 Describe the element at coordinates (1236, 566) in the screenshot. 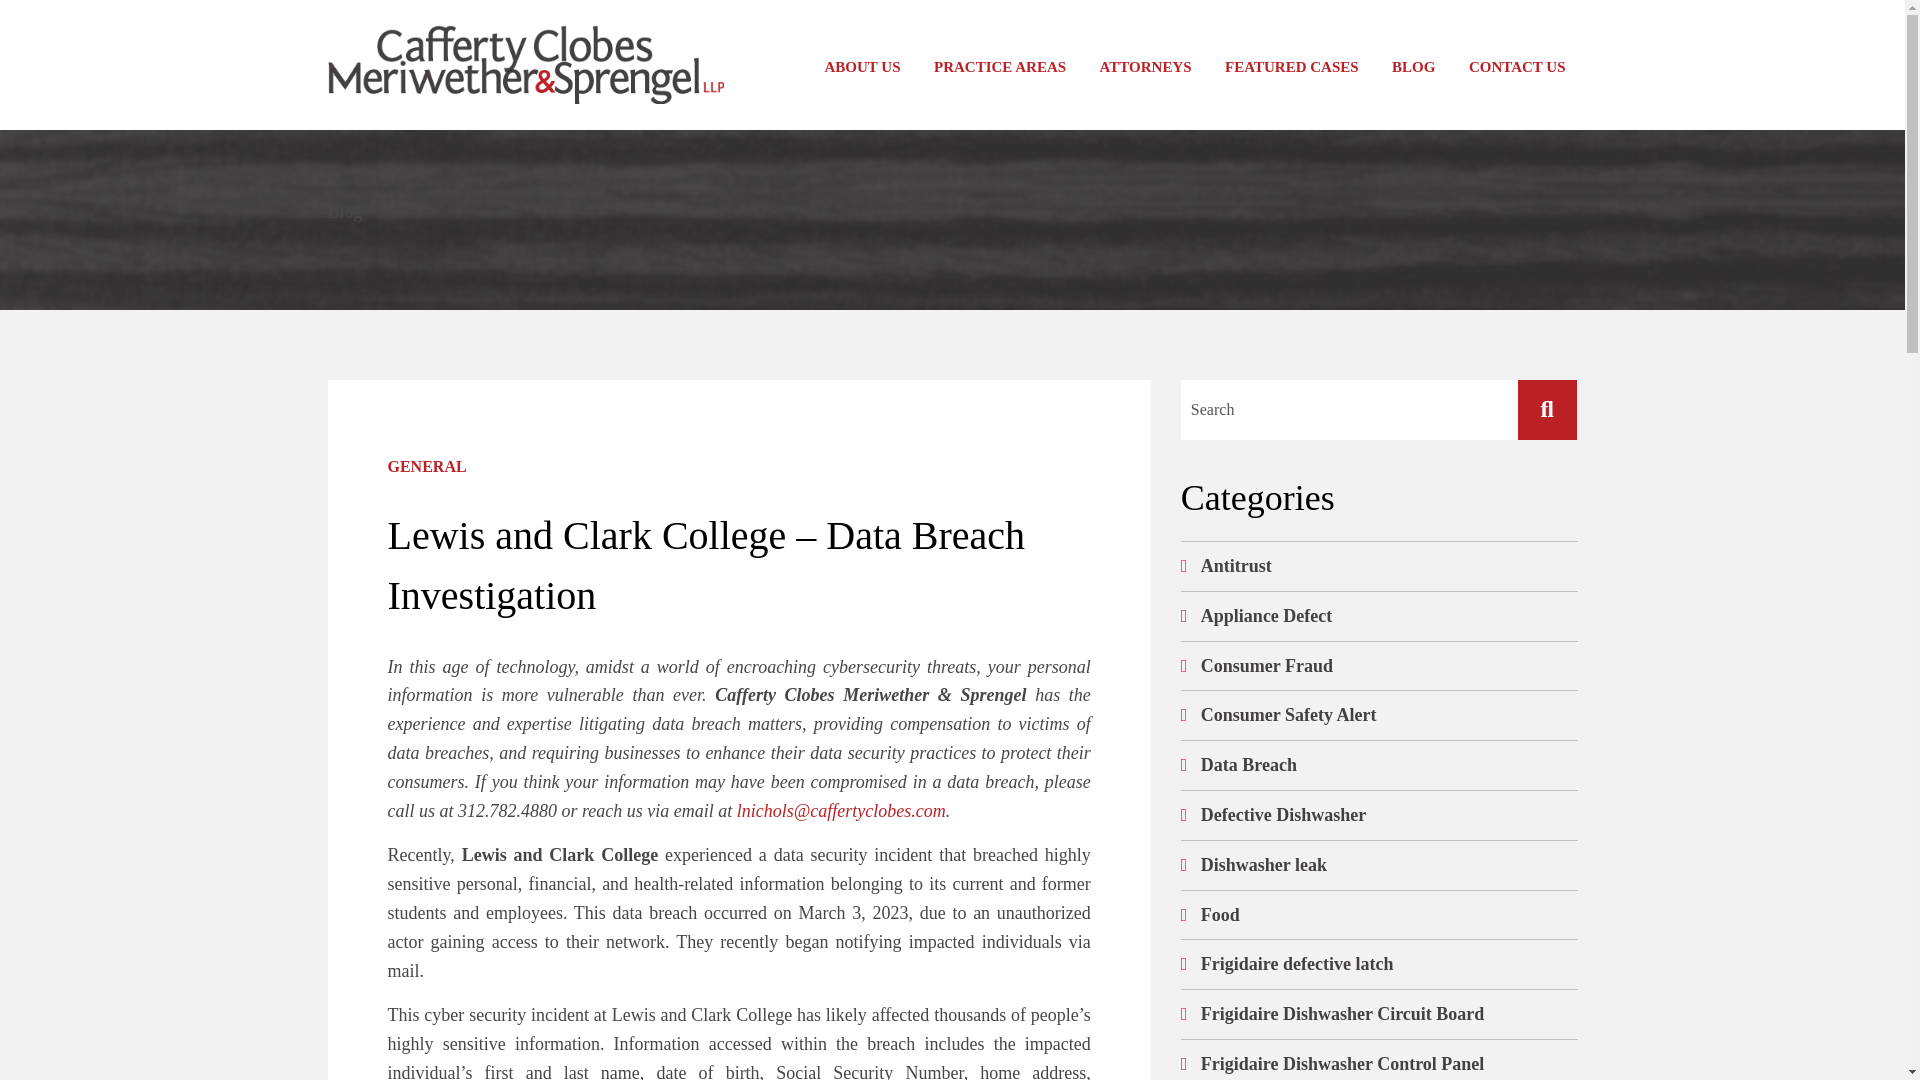

I see `Antitrust` at that location.